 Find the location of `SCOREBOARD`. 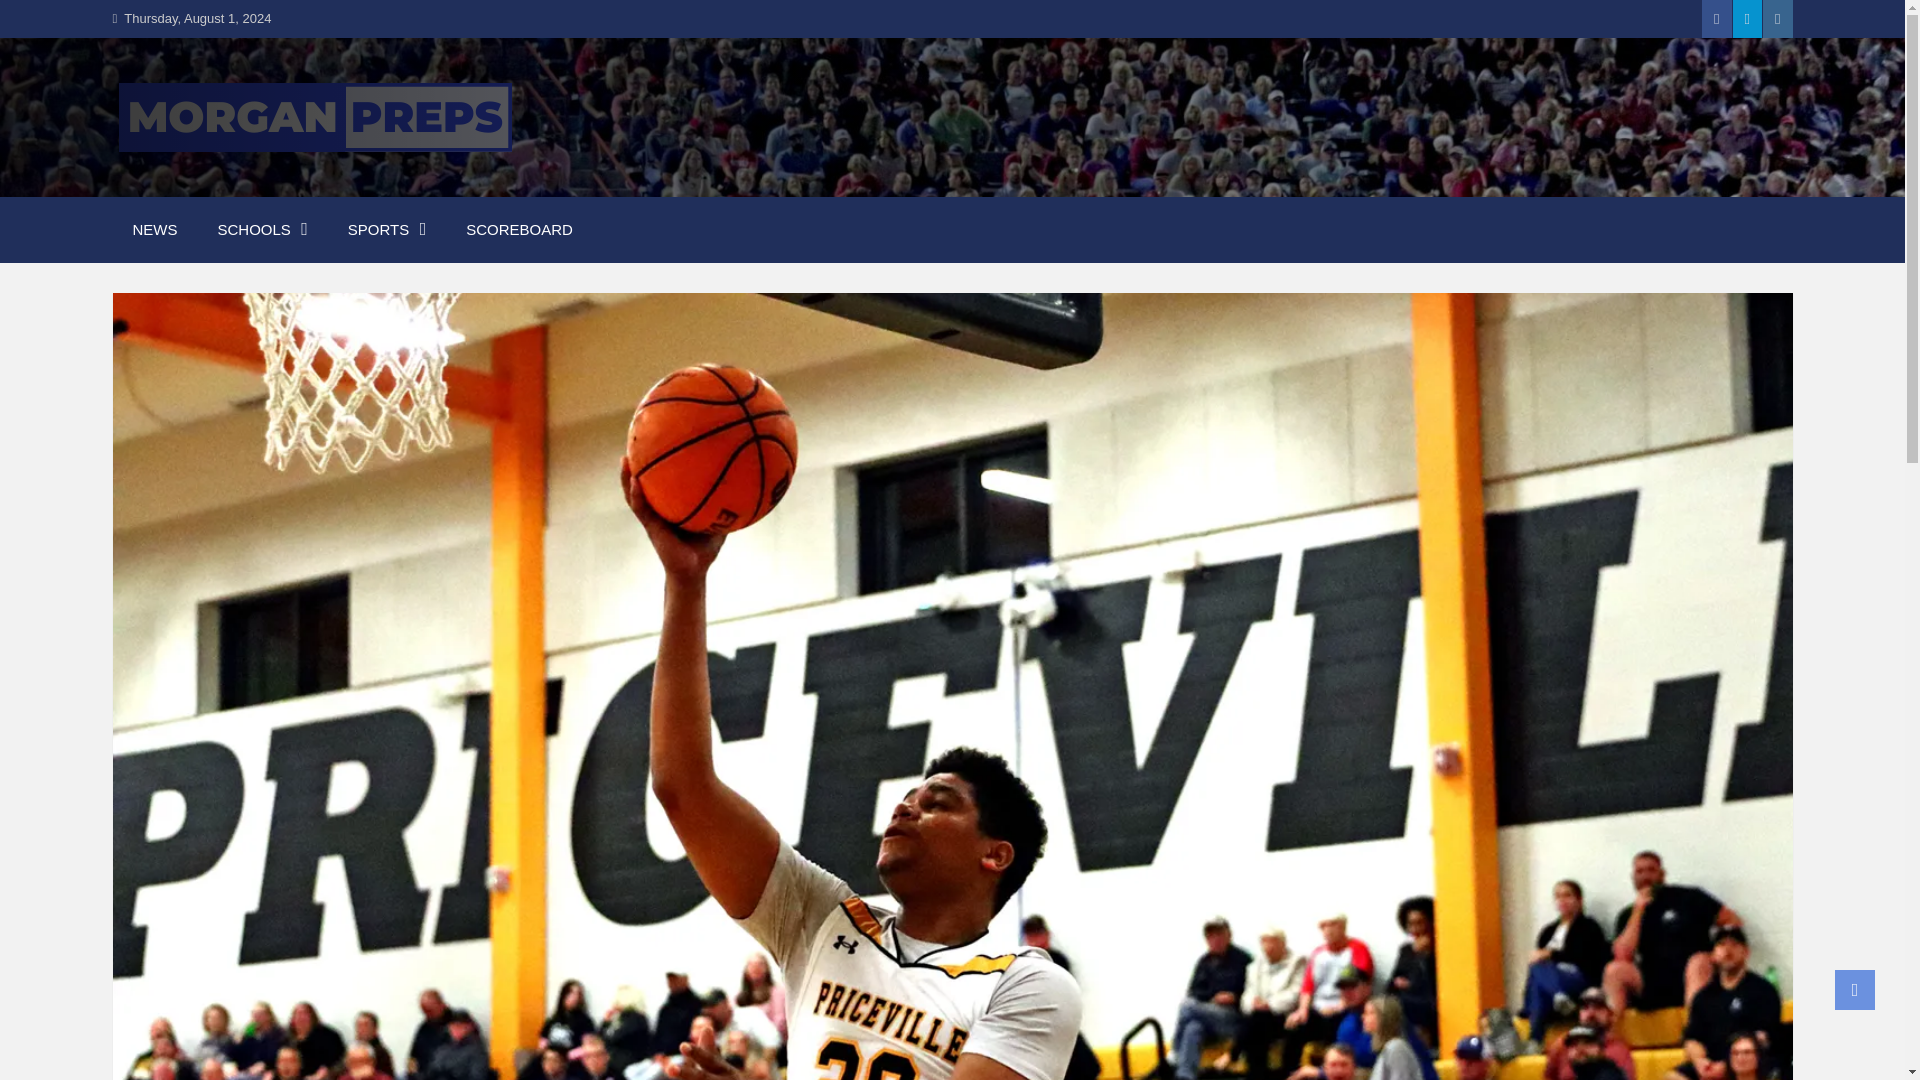

SCOREBOARD is located at coordinates (519, 230).